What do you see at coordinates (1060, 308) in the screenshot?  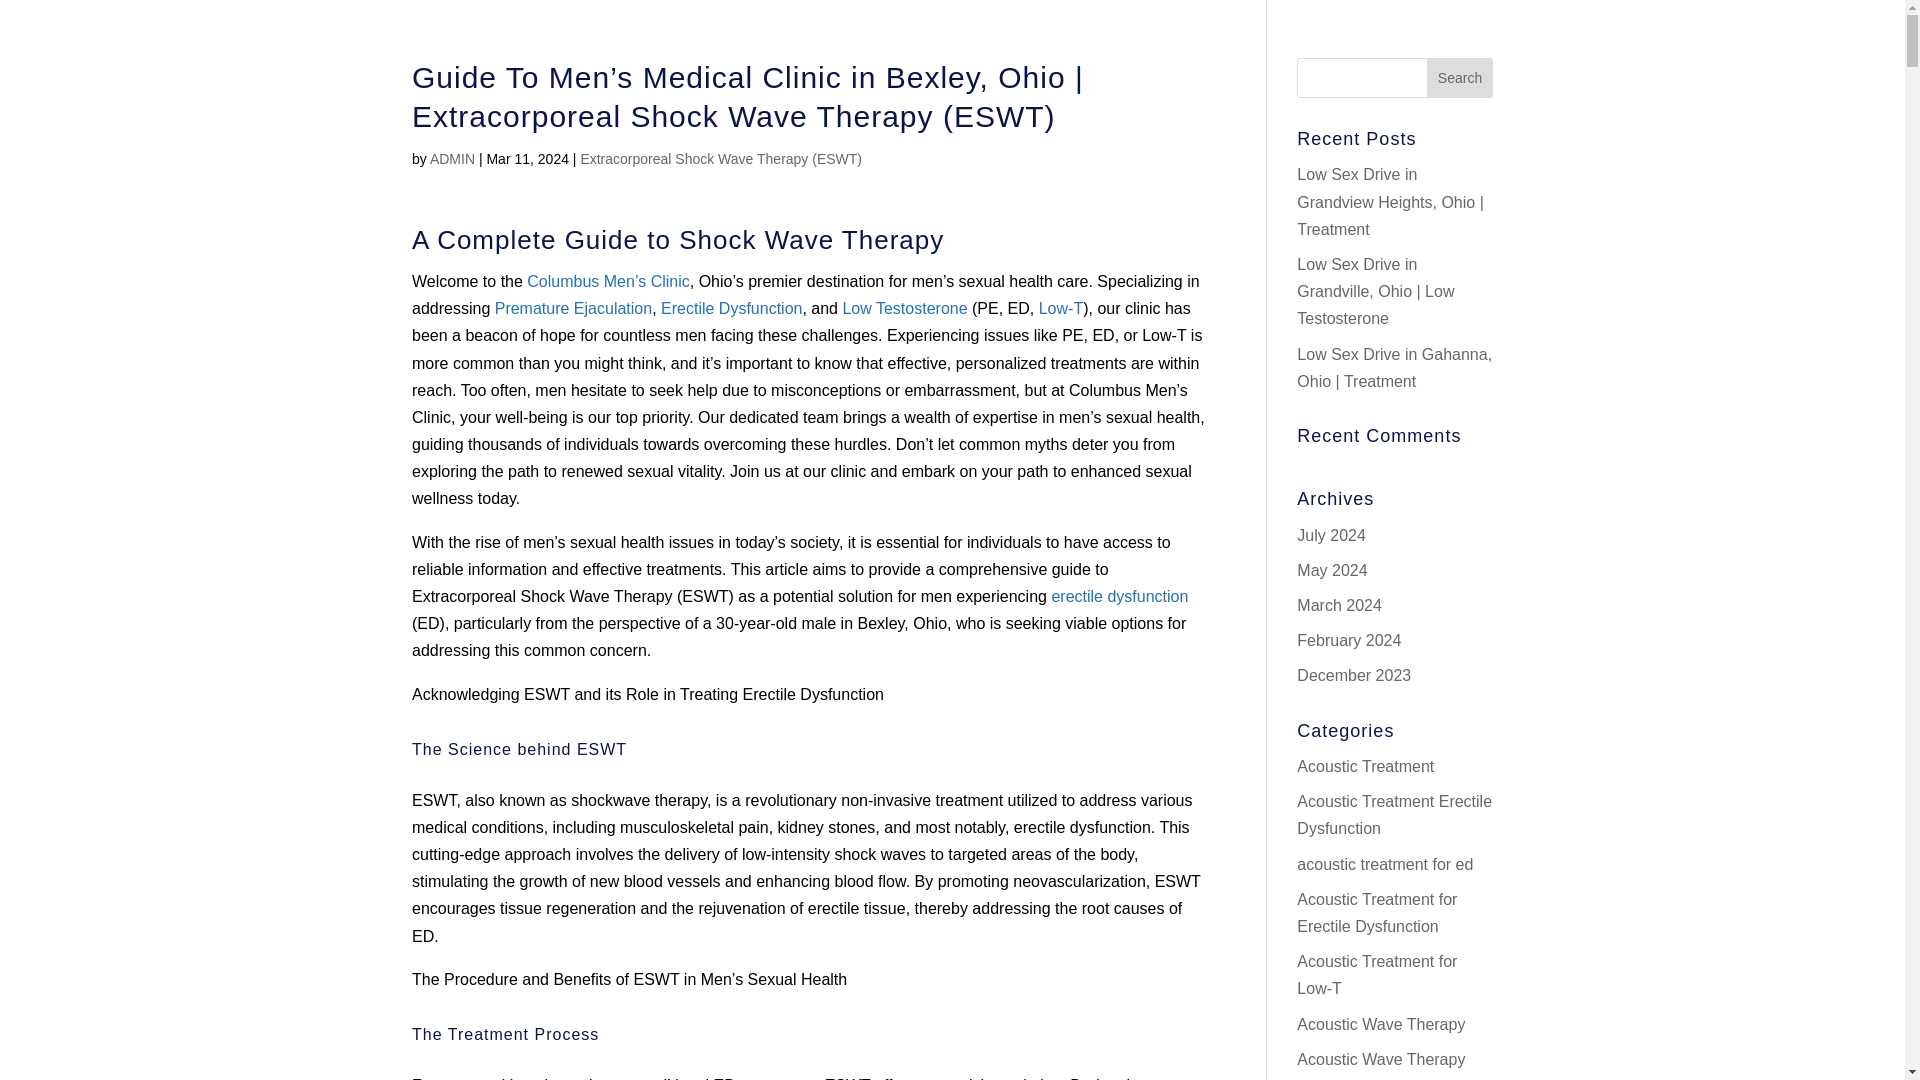 I see `Low-T Page` at bounding box center [1060, 308].